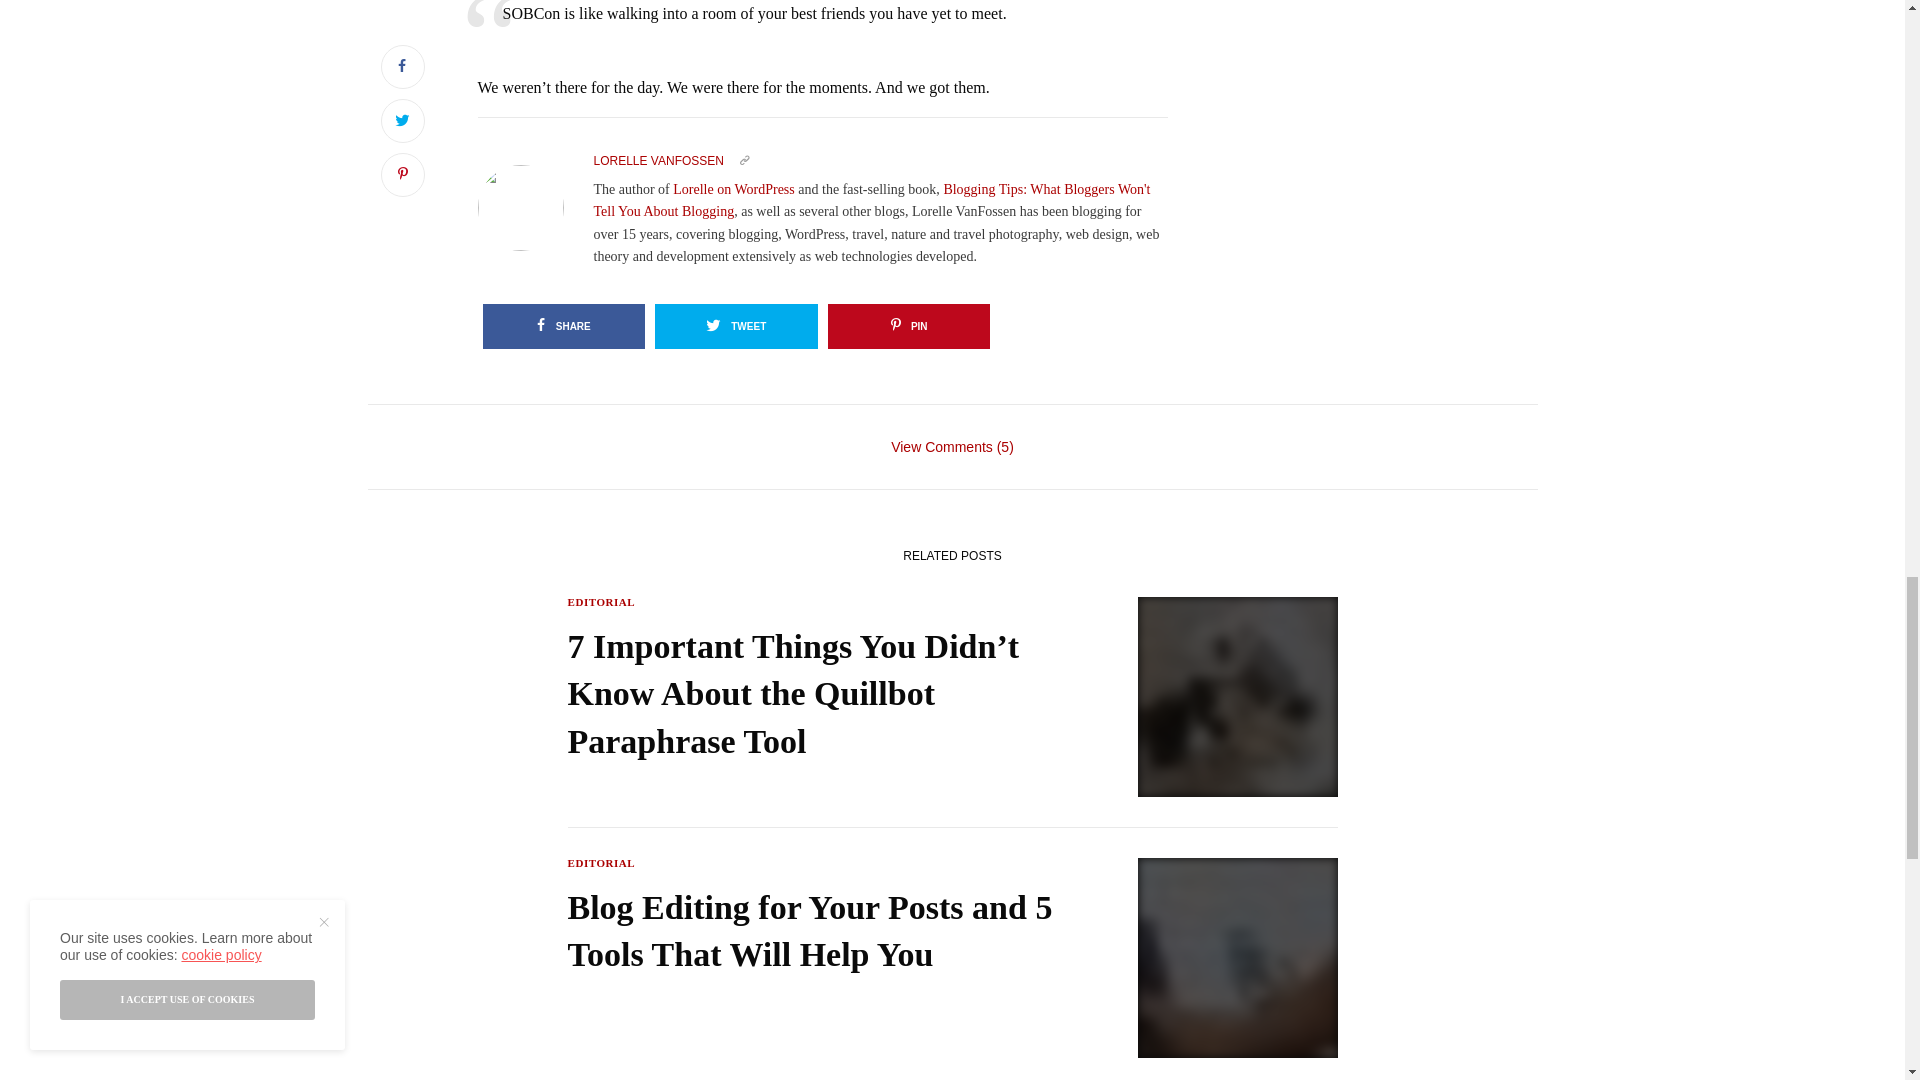  What do you see at coordinates (872, 200) in the screenshot?
I see `Blog Herald Bookstore - Blogging Tips Book` at bounding box center [872, 200].